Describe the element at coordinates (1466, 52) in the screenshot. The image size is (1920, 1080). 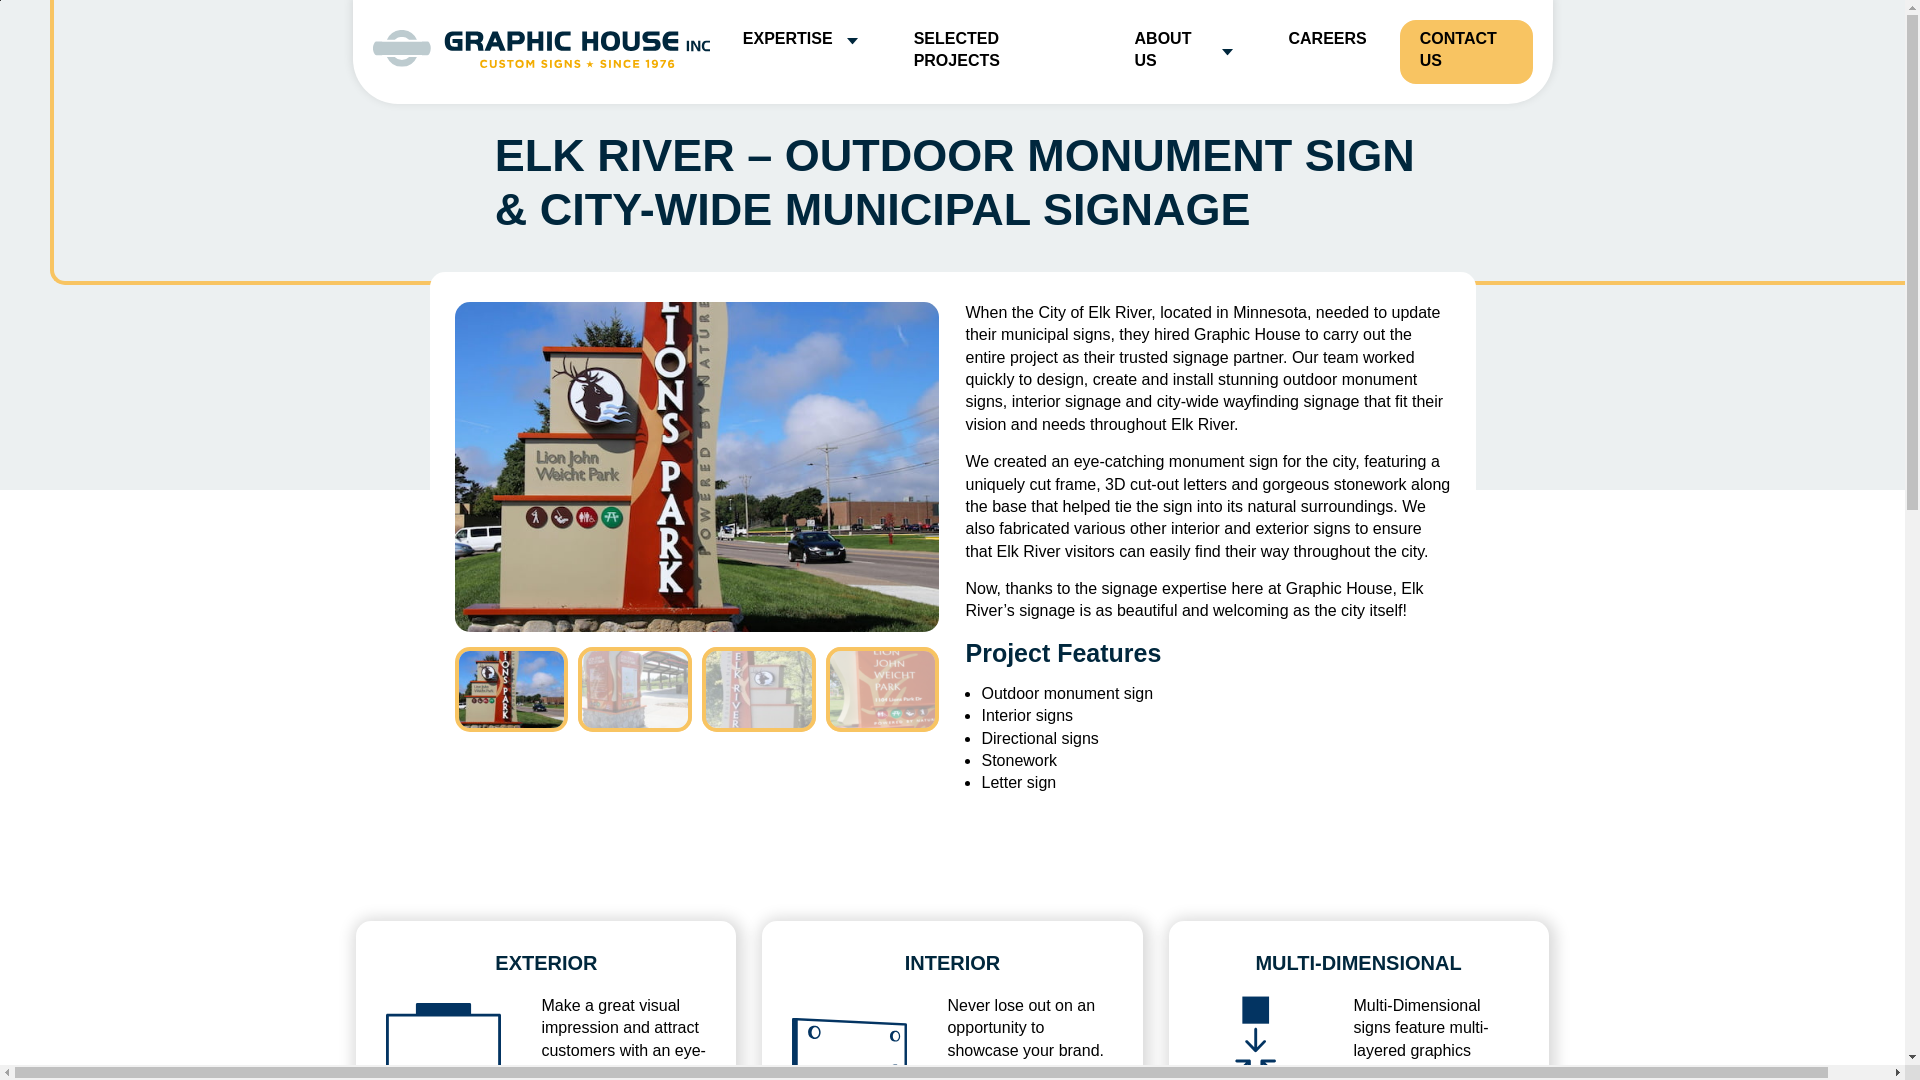
I see `CONTACT US` at that location.